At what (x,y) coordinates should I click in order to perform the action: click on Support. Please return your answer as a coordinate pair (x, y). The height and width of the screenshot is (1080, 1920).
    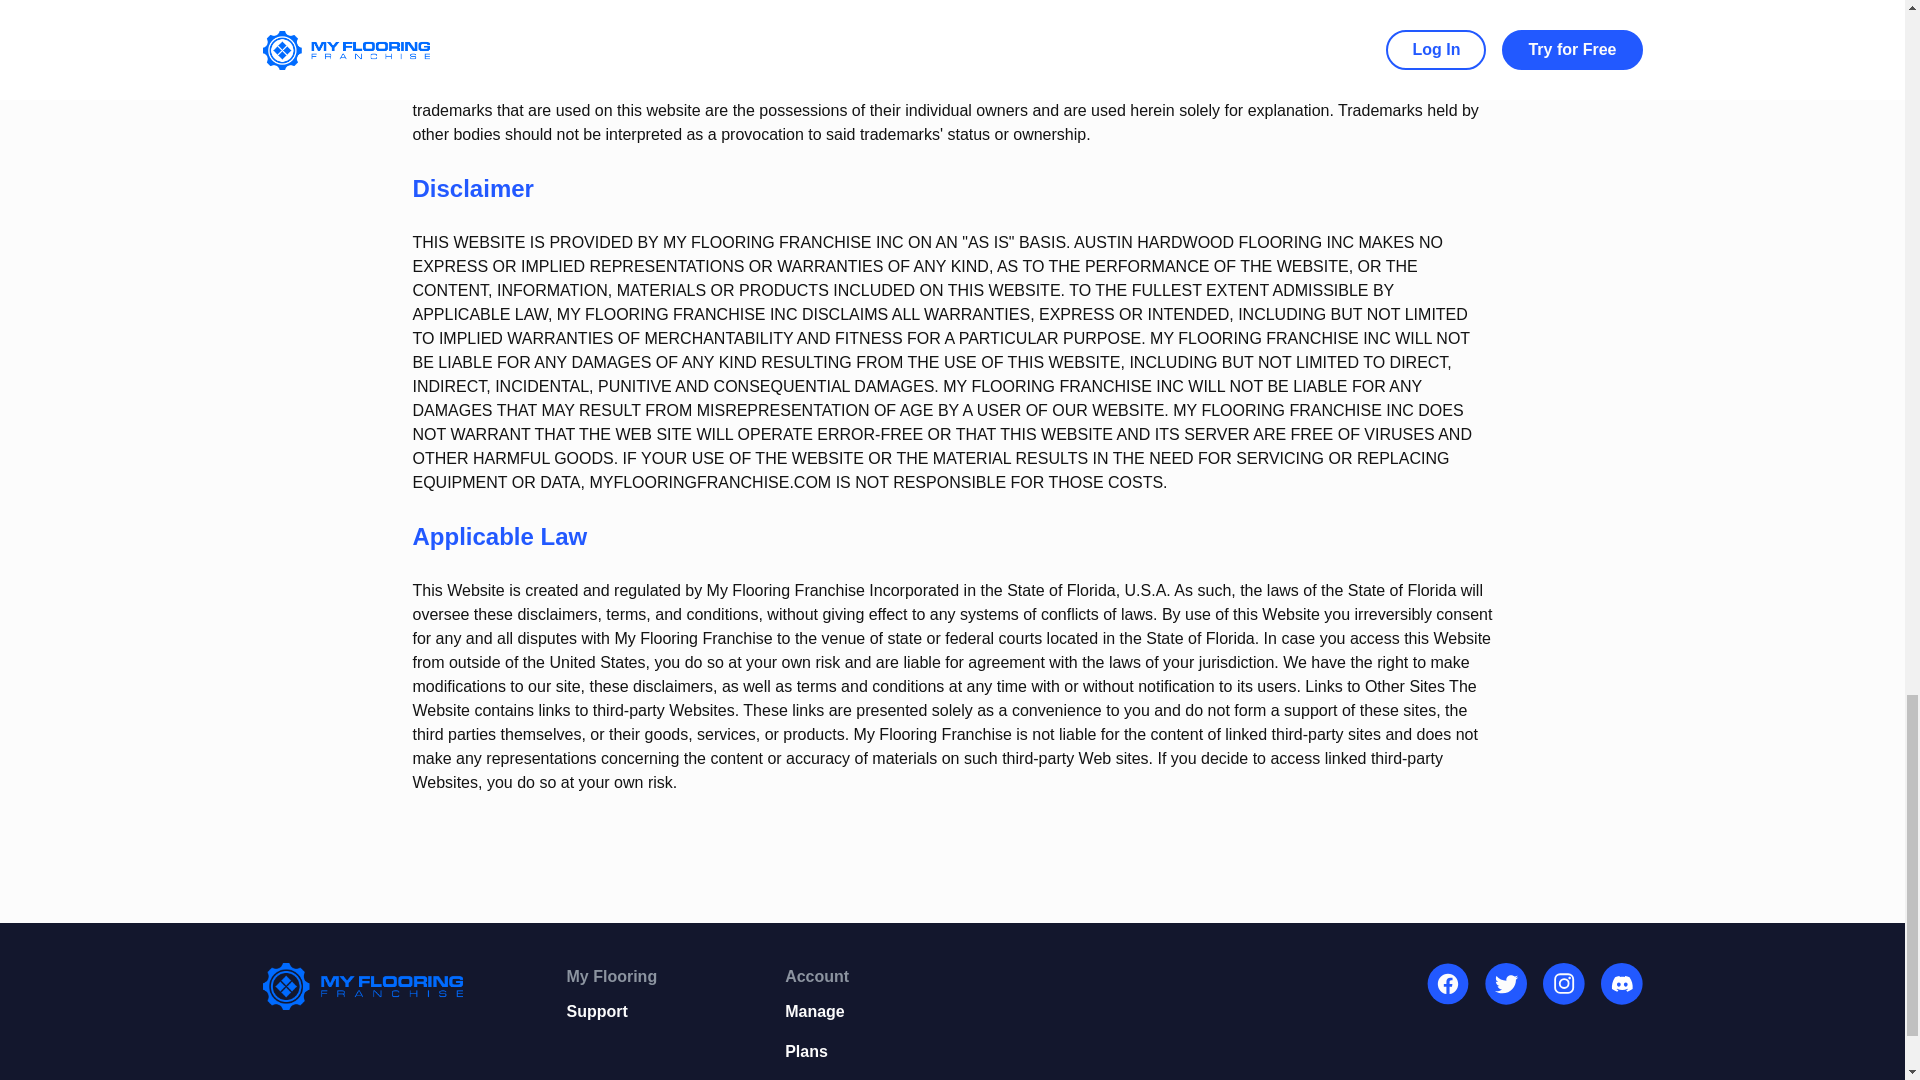
    Looking at the image, I should click on (611, 1012).